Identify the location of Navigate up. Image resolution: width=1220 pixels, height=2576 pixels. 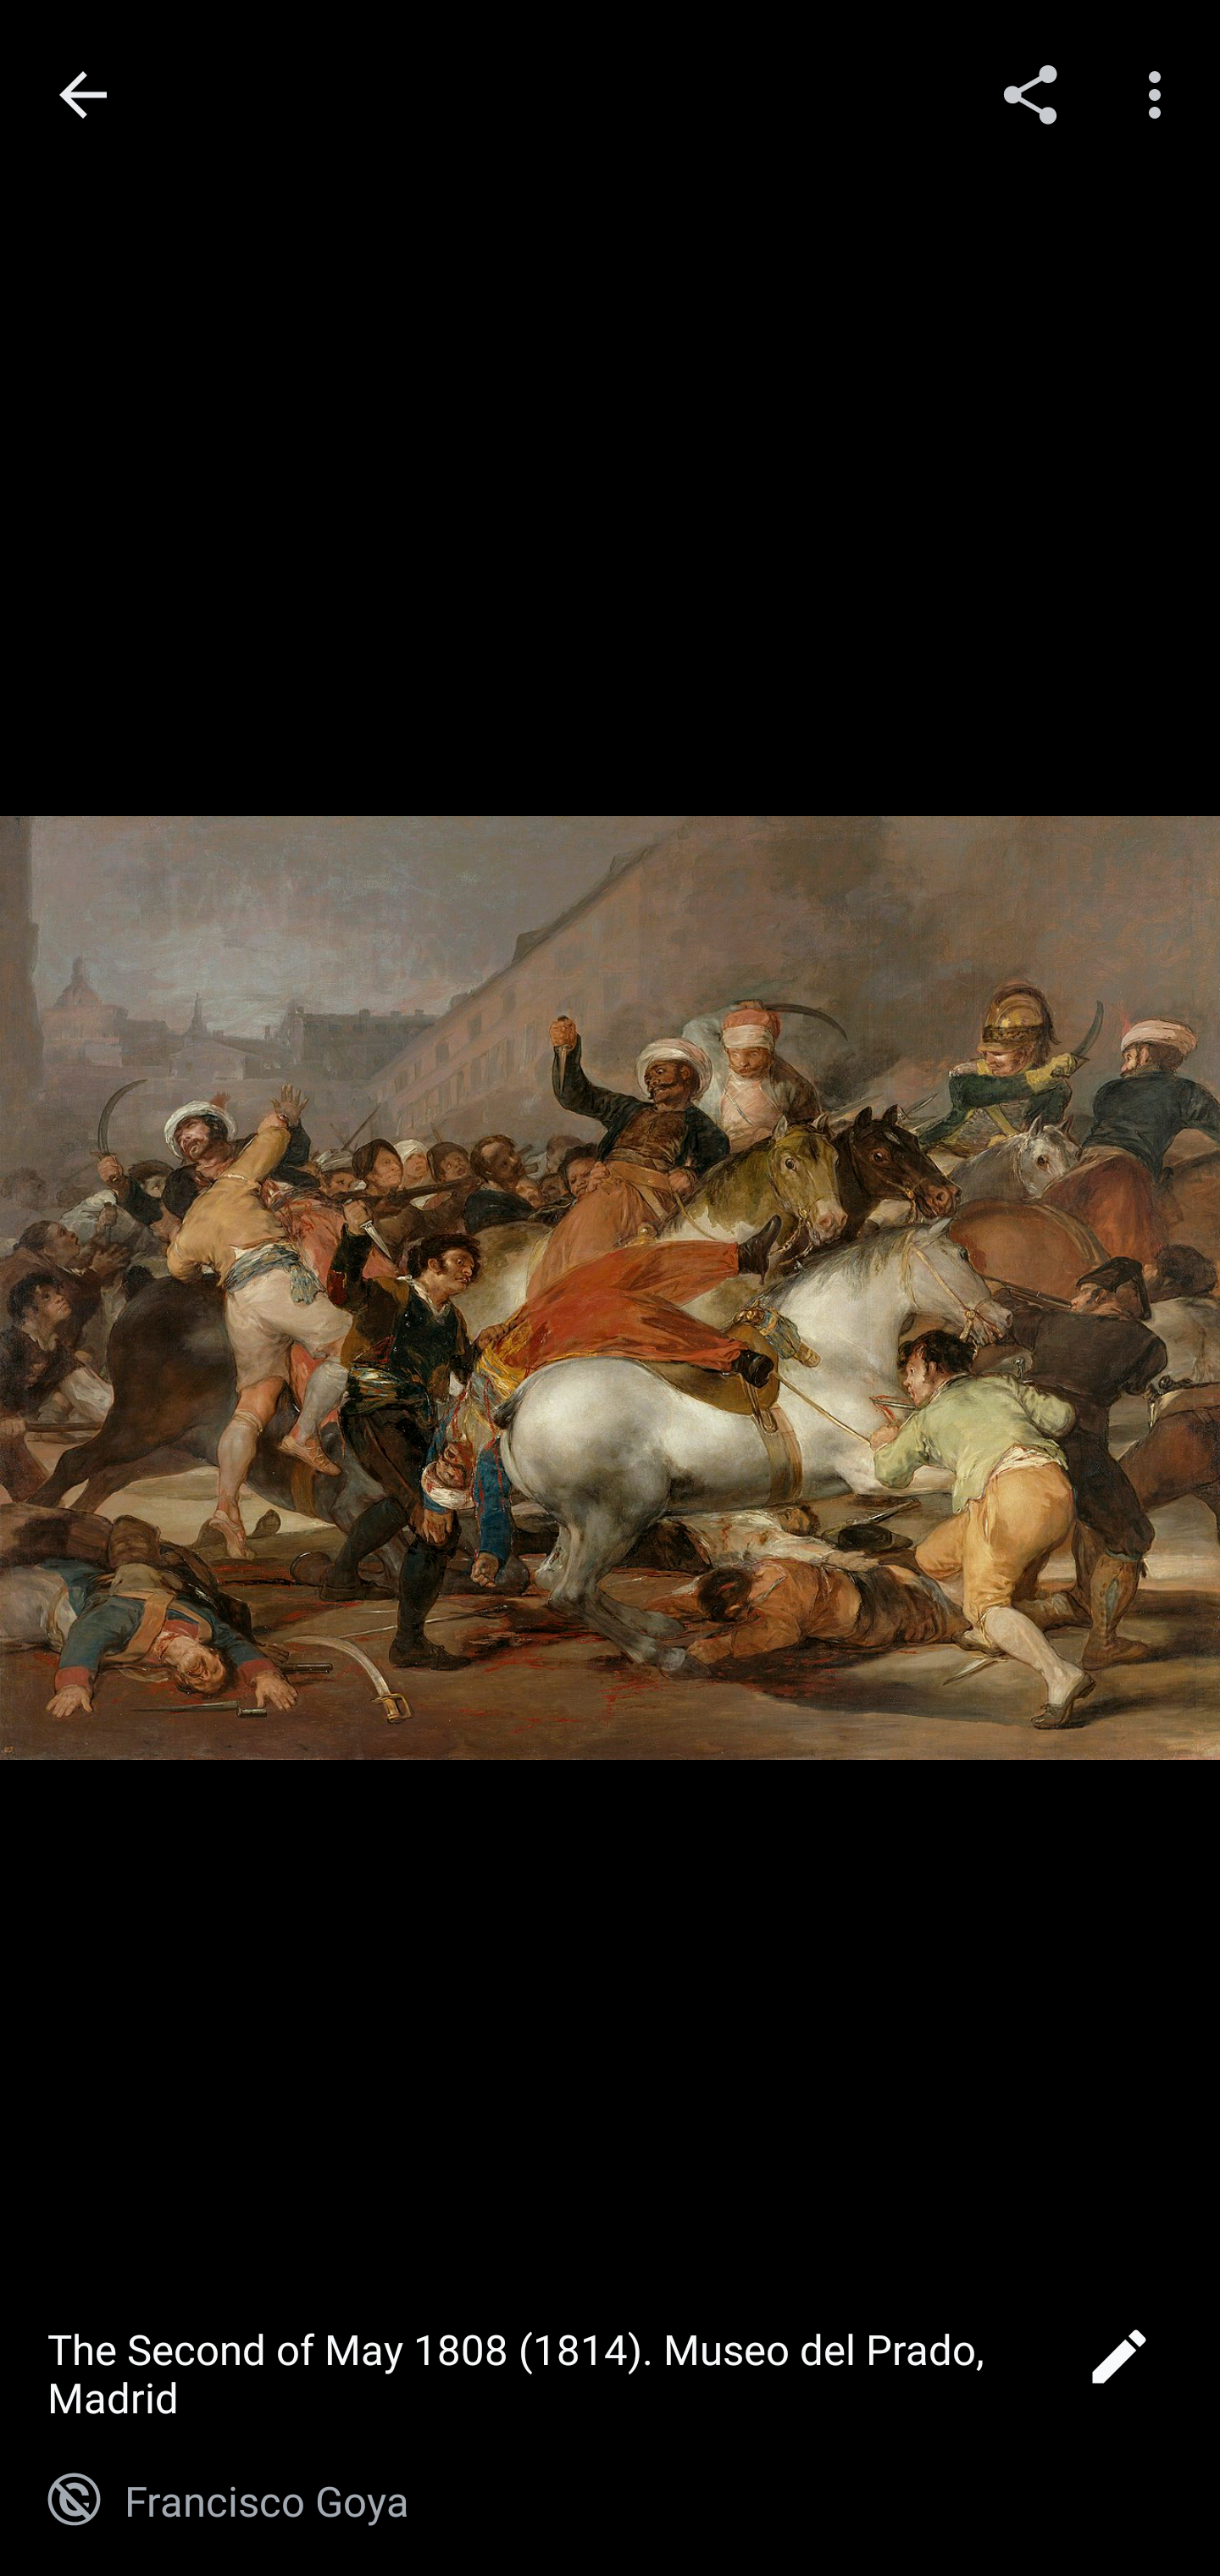
(83, 95).